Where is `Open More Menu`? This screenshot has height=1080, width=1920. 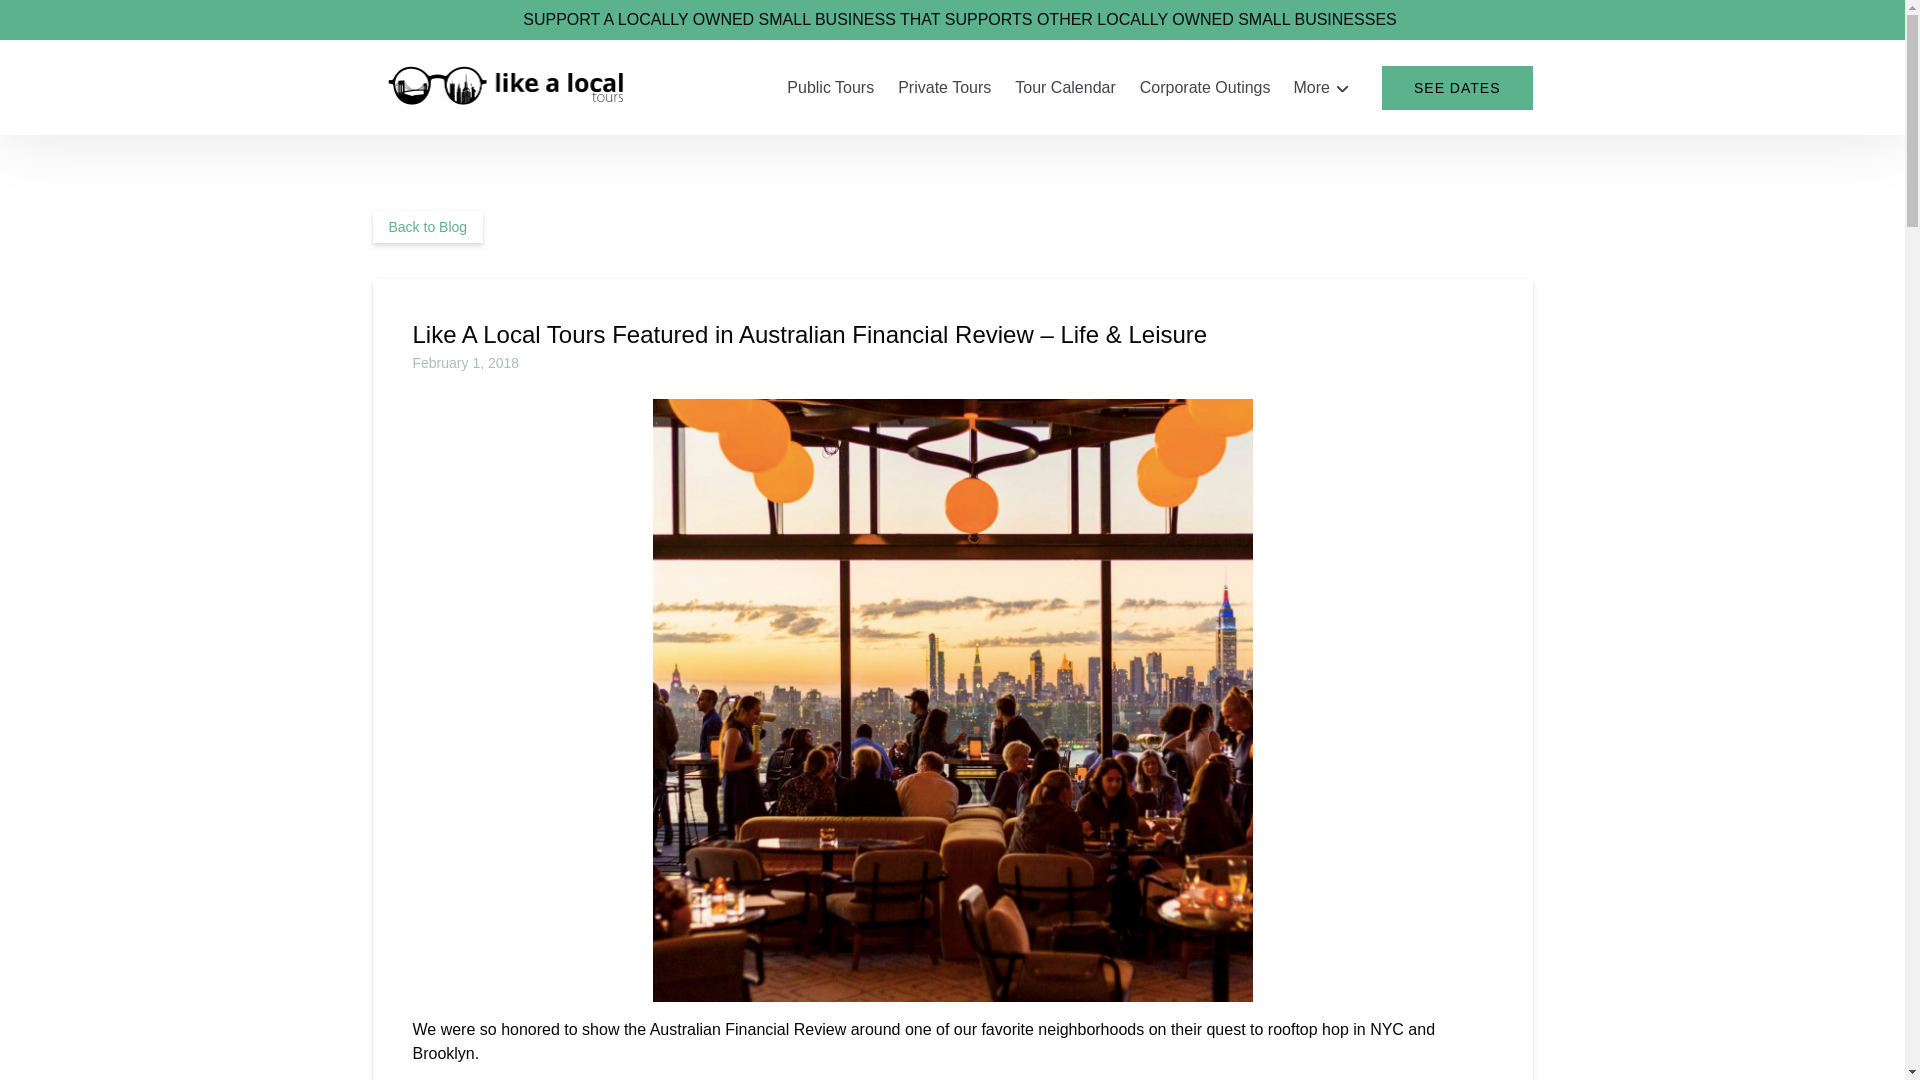 Open More Menu is located at coordinates (1326, 83).